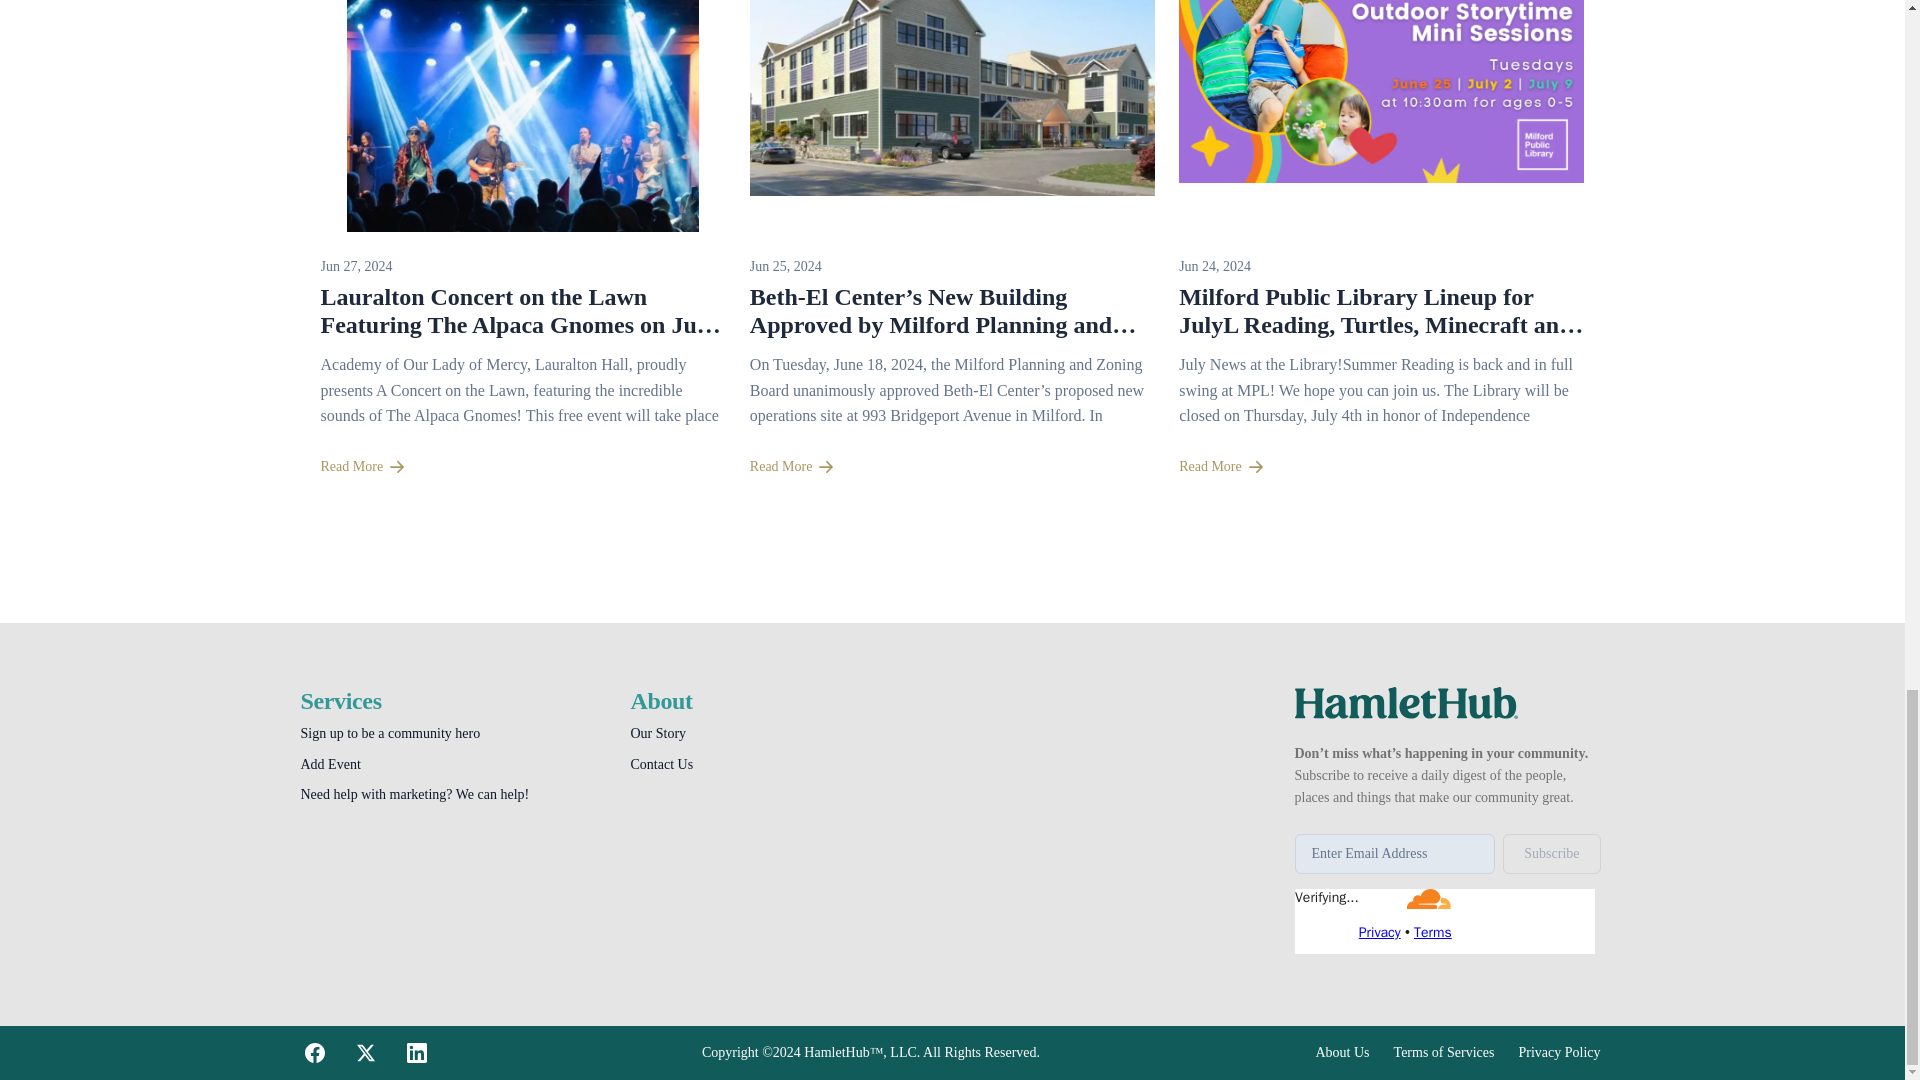 The height and width of the screenshot is (1080, 1920). I want to click on Terms of Services, so click(1444, 1052).